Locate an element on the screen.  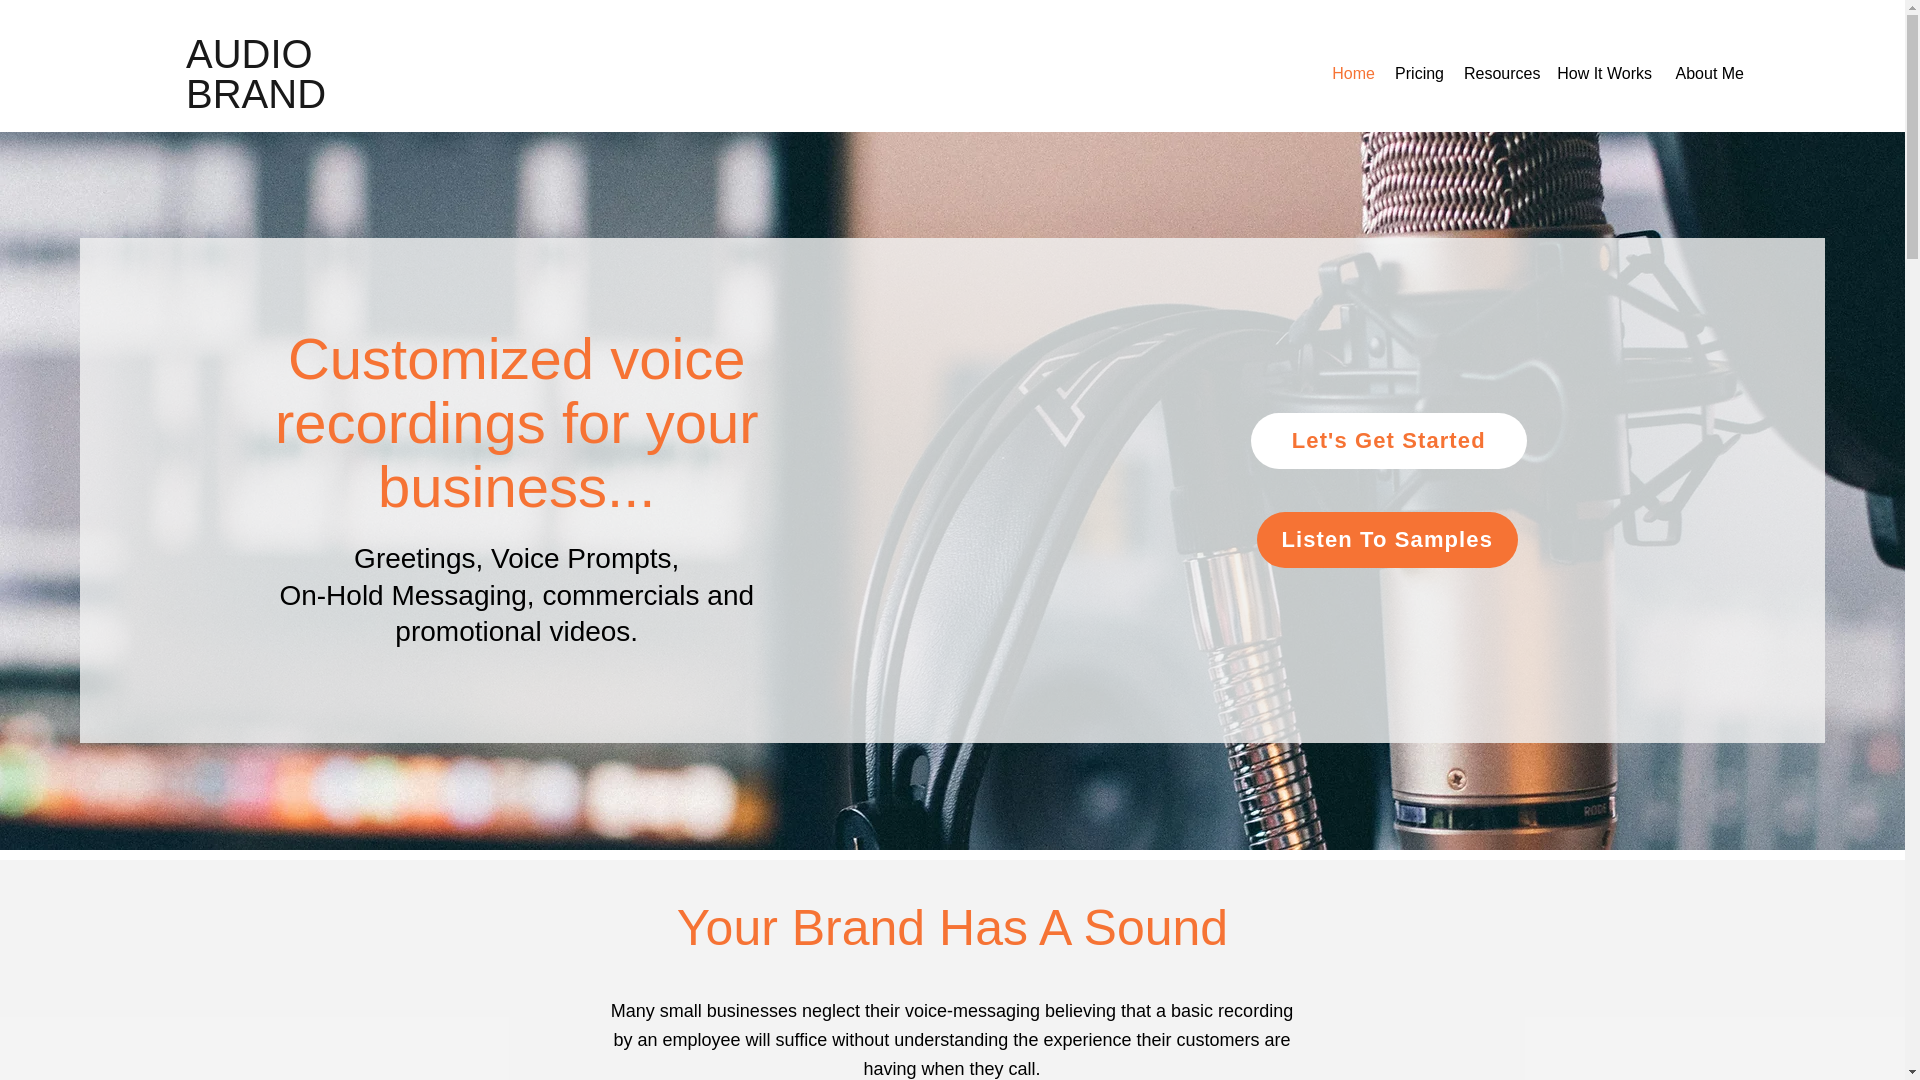
Let's Get Started is located at coordinates (1388, 440).